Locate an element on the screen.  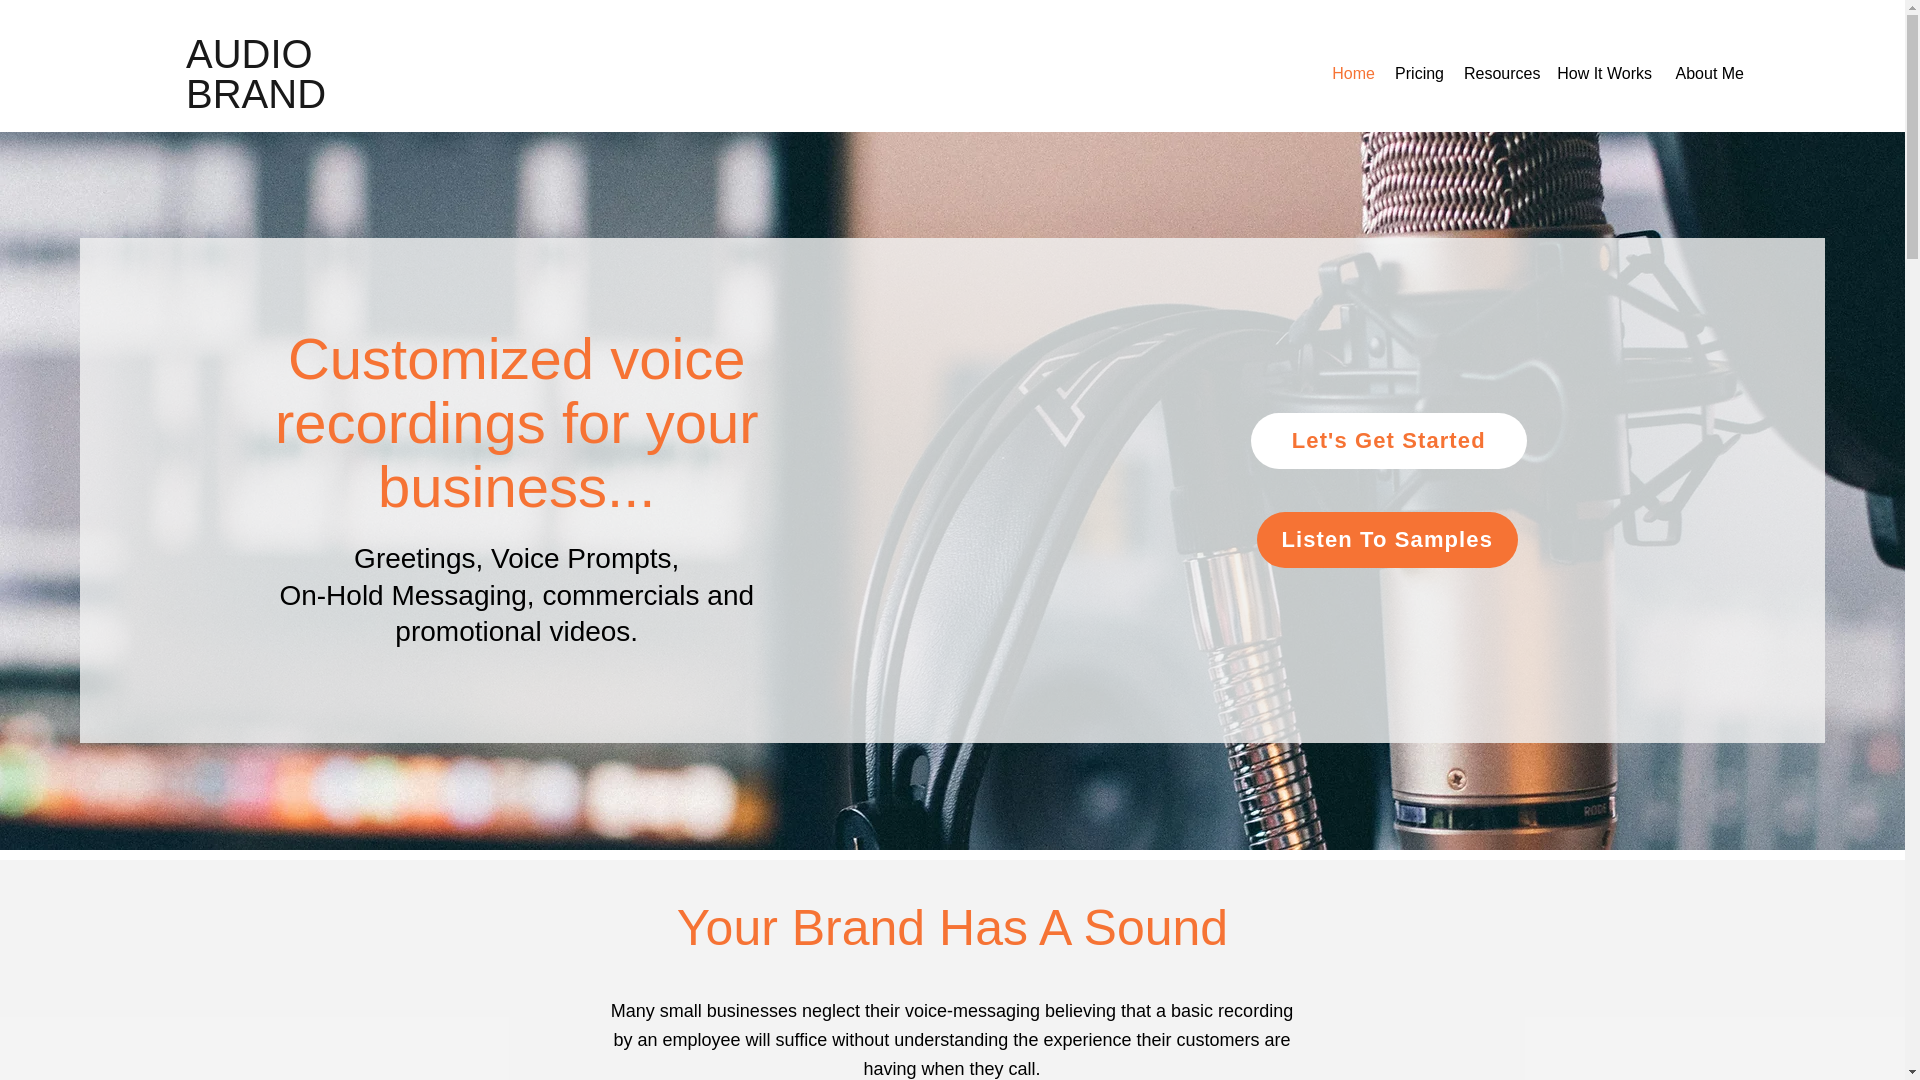
Let's Get Started is located at coordinates (1388, 440).